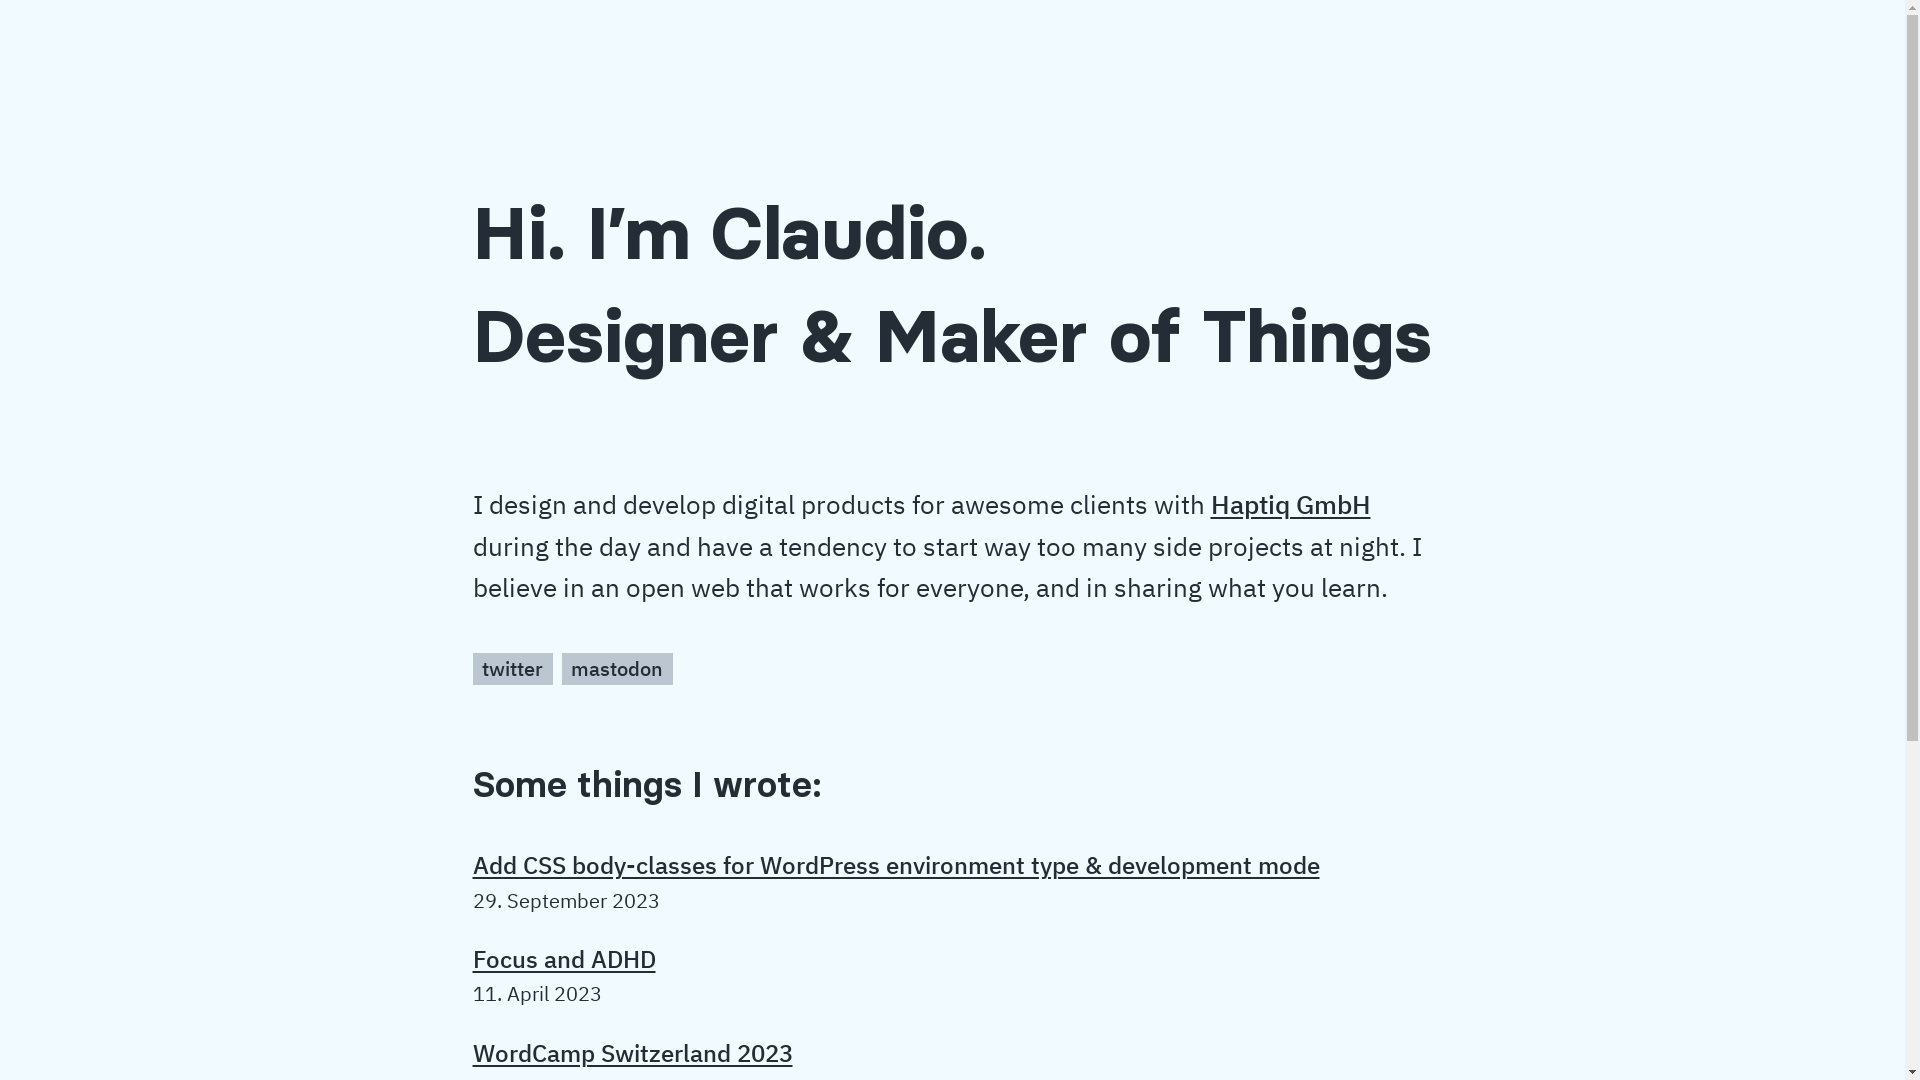 Image resolution: width=1920 pixels, height=1080 pixels. What do you see at coordinates (618, 669) in the screenshot?
I see `mastodon` at bounding box center [618, 669].